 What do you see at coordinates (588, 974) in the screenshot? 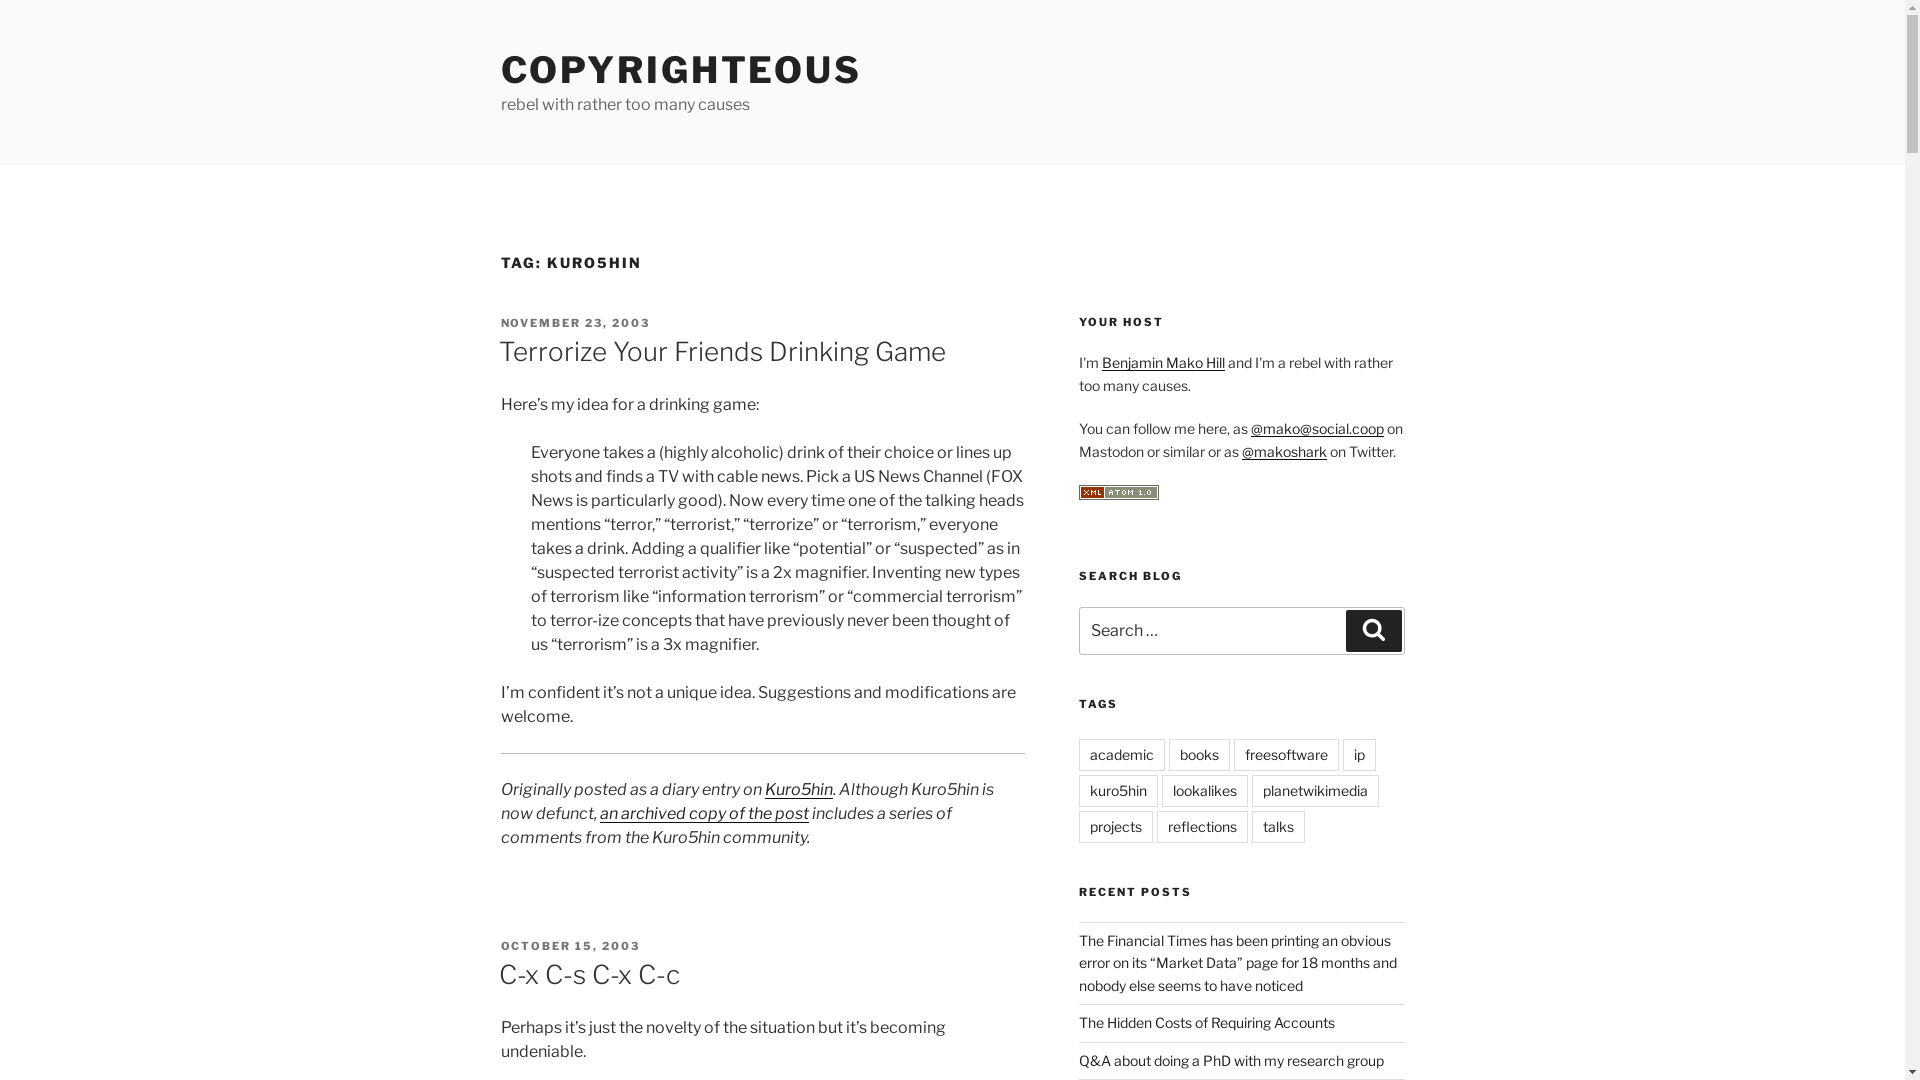
I see `C-x C-s C-x C-c` at bounding box center [588, 974].